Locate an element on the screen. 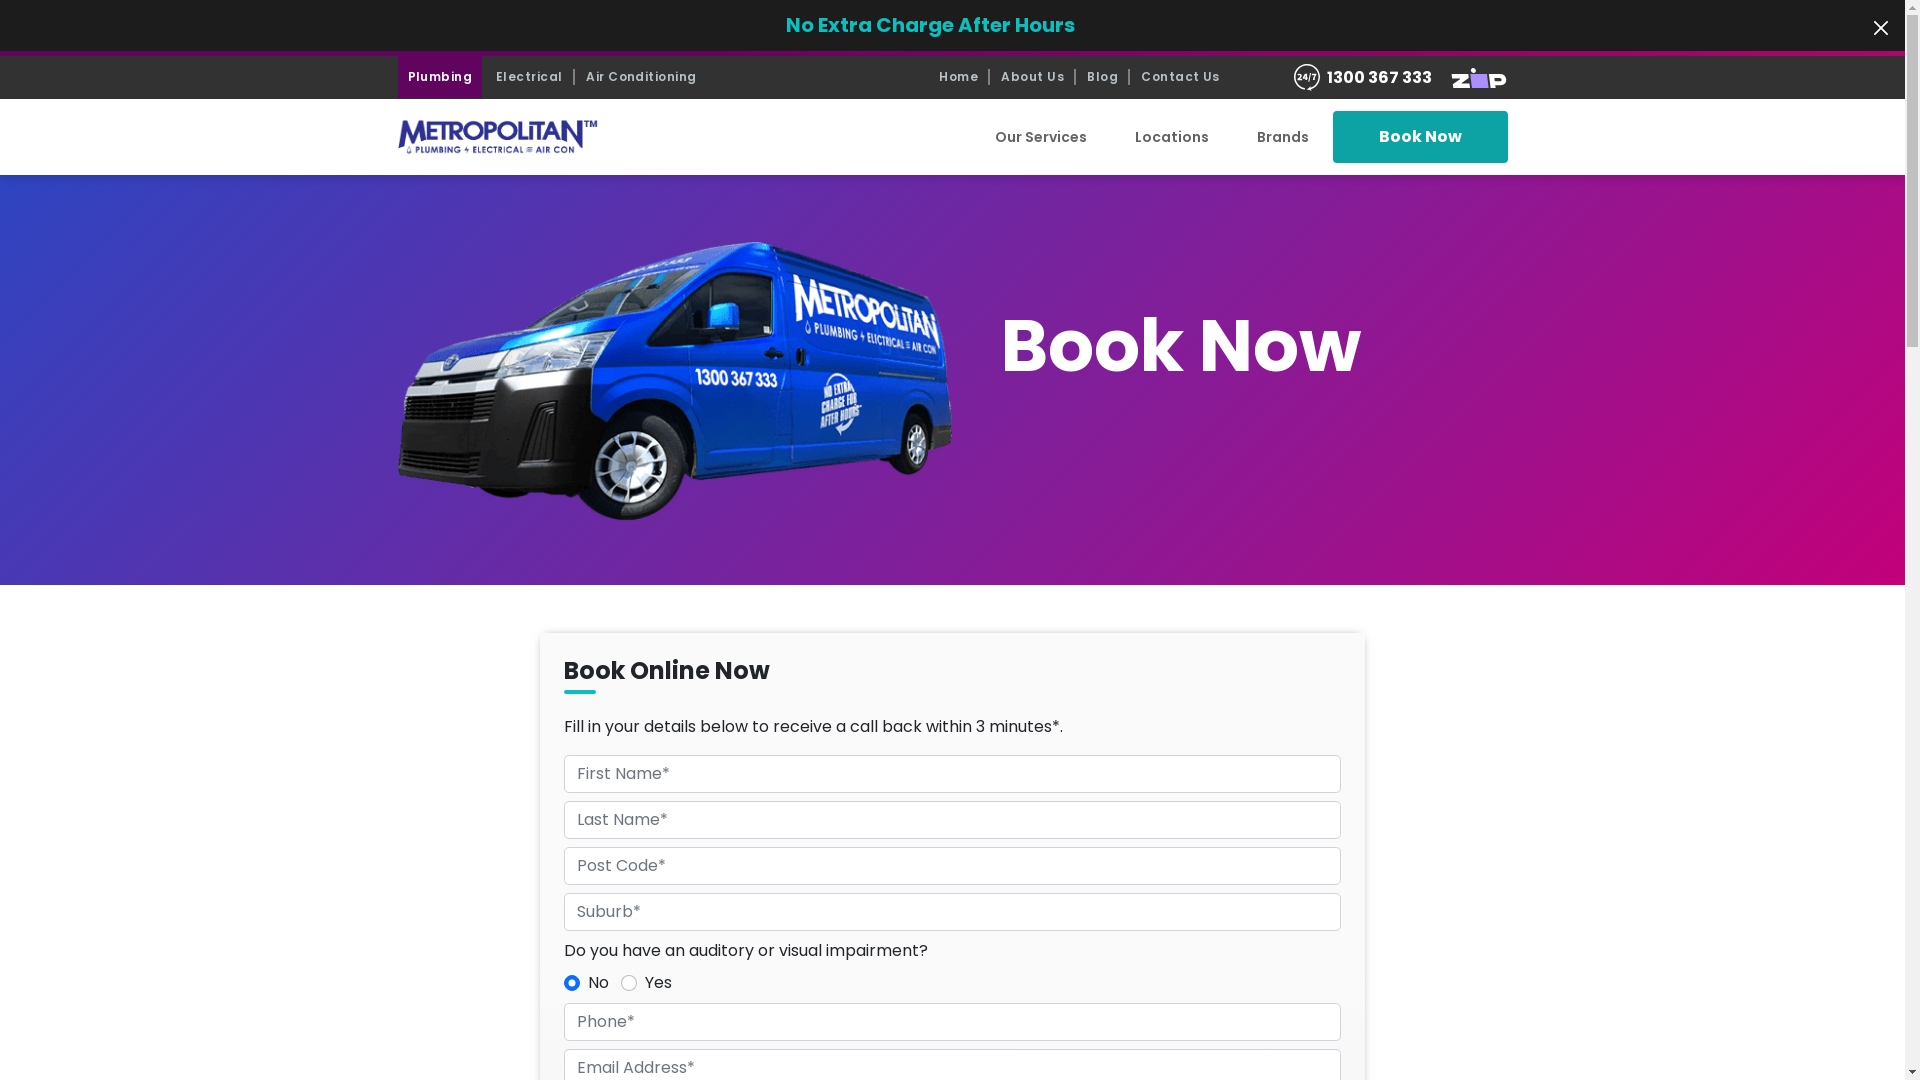 Image resolution: width=1920 pixels, height=1080 pixels. No Extra Charge After Hours is located at coordinates (930, 24).